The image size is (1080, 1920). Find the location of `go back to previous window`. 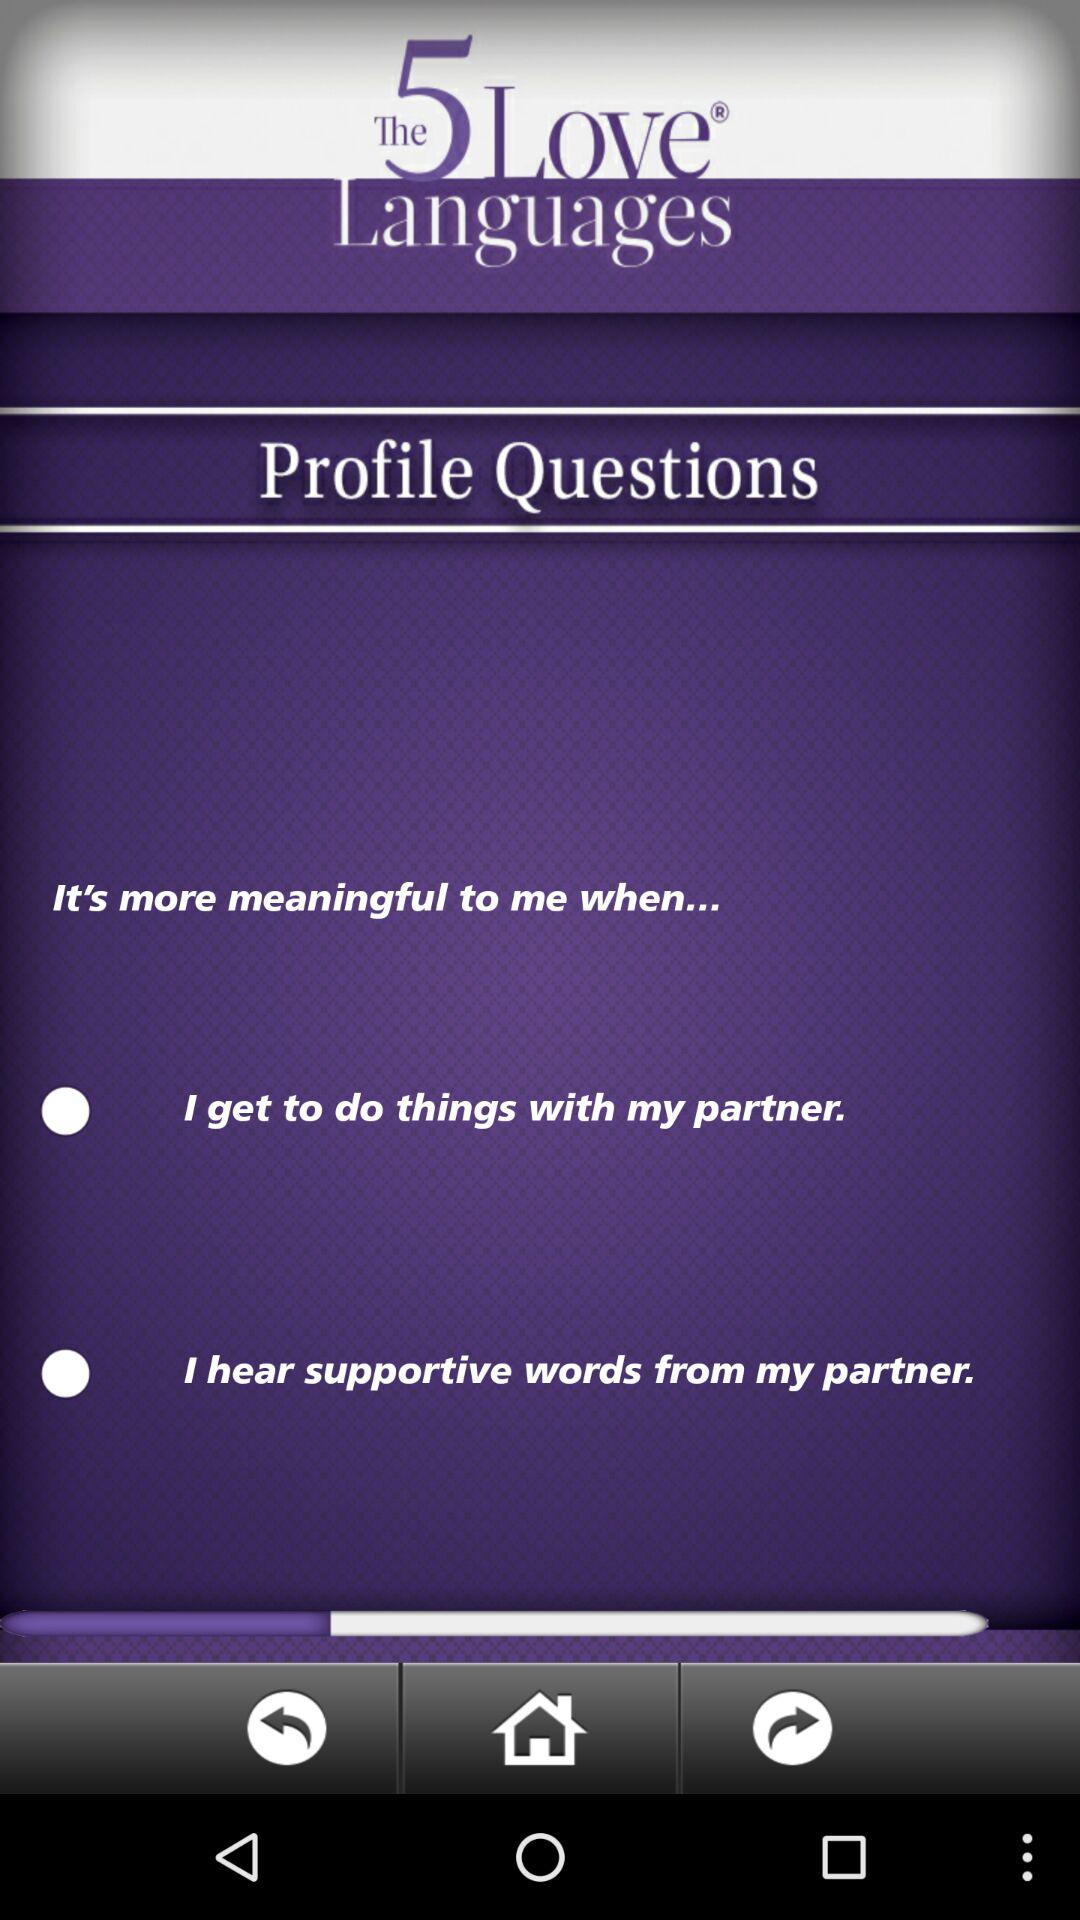

go back to previous window is located at coordinates (200, 1728).